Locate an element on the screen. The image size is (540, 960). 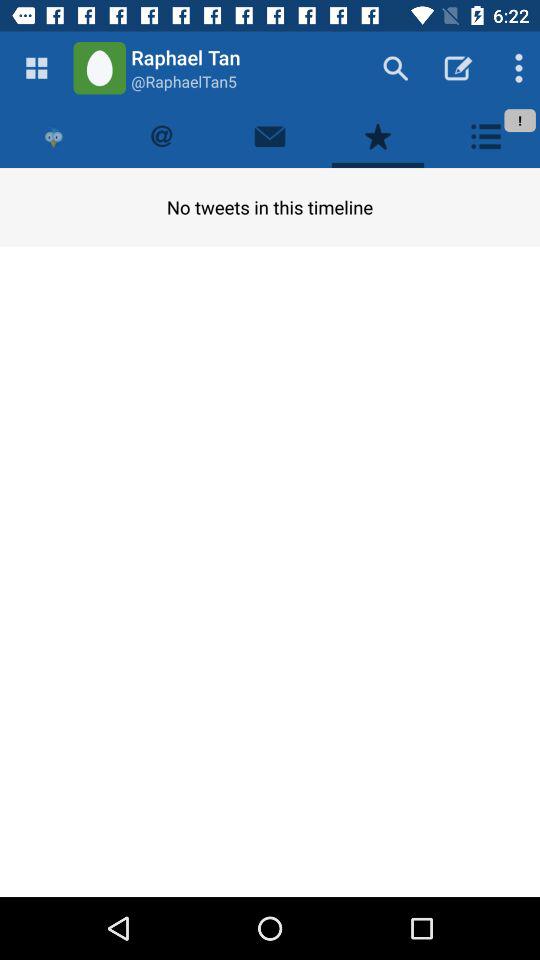
like the new select the star mark the star symbol for likes is located at coordinates (378, 136).